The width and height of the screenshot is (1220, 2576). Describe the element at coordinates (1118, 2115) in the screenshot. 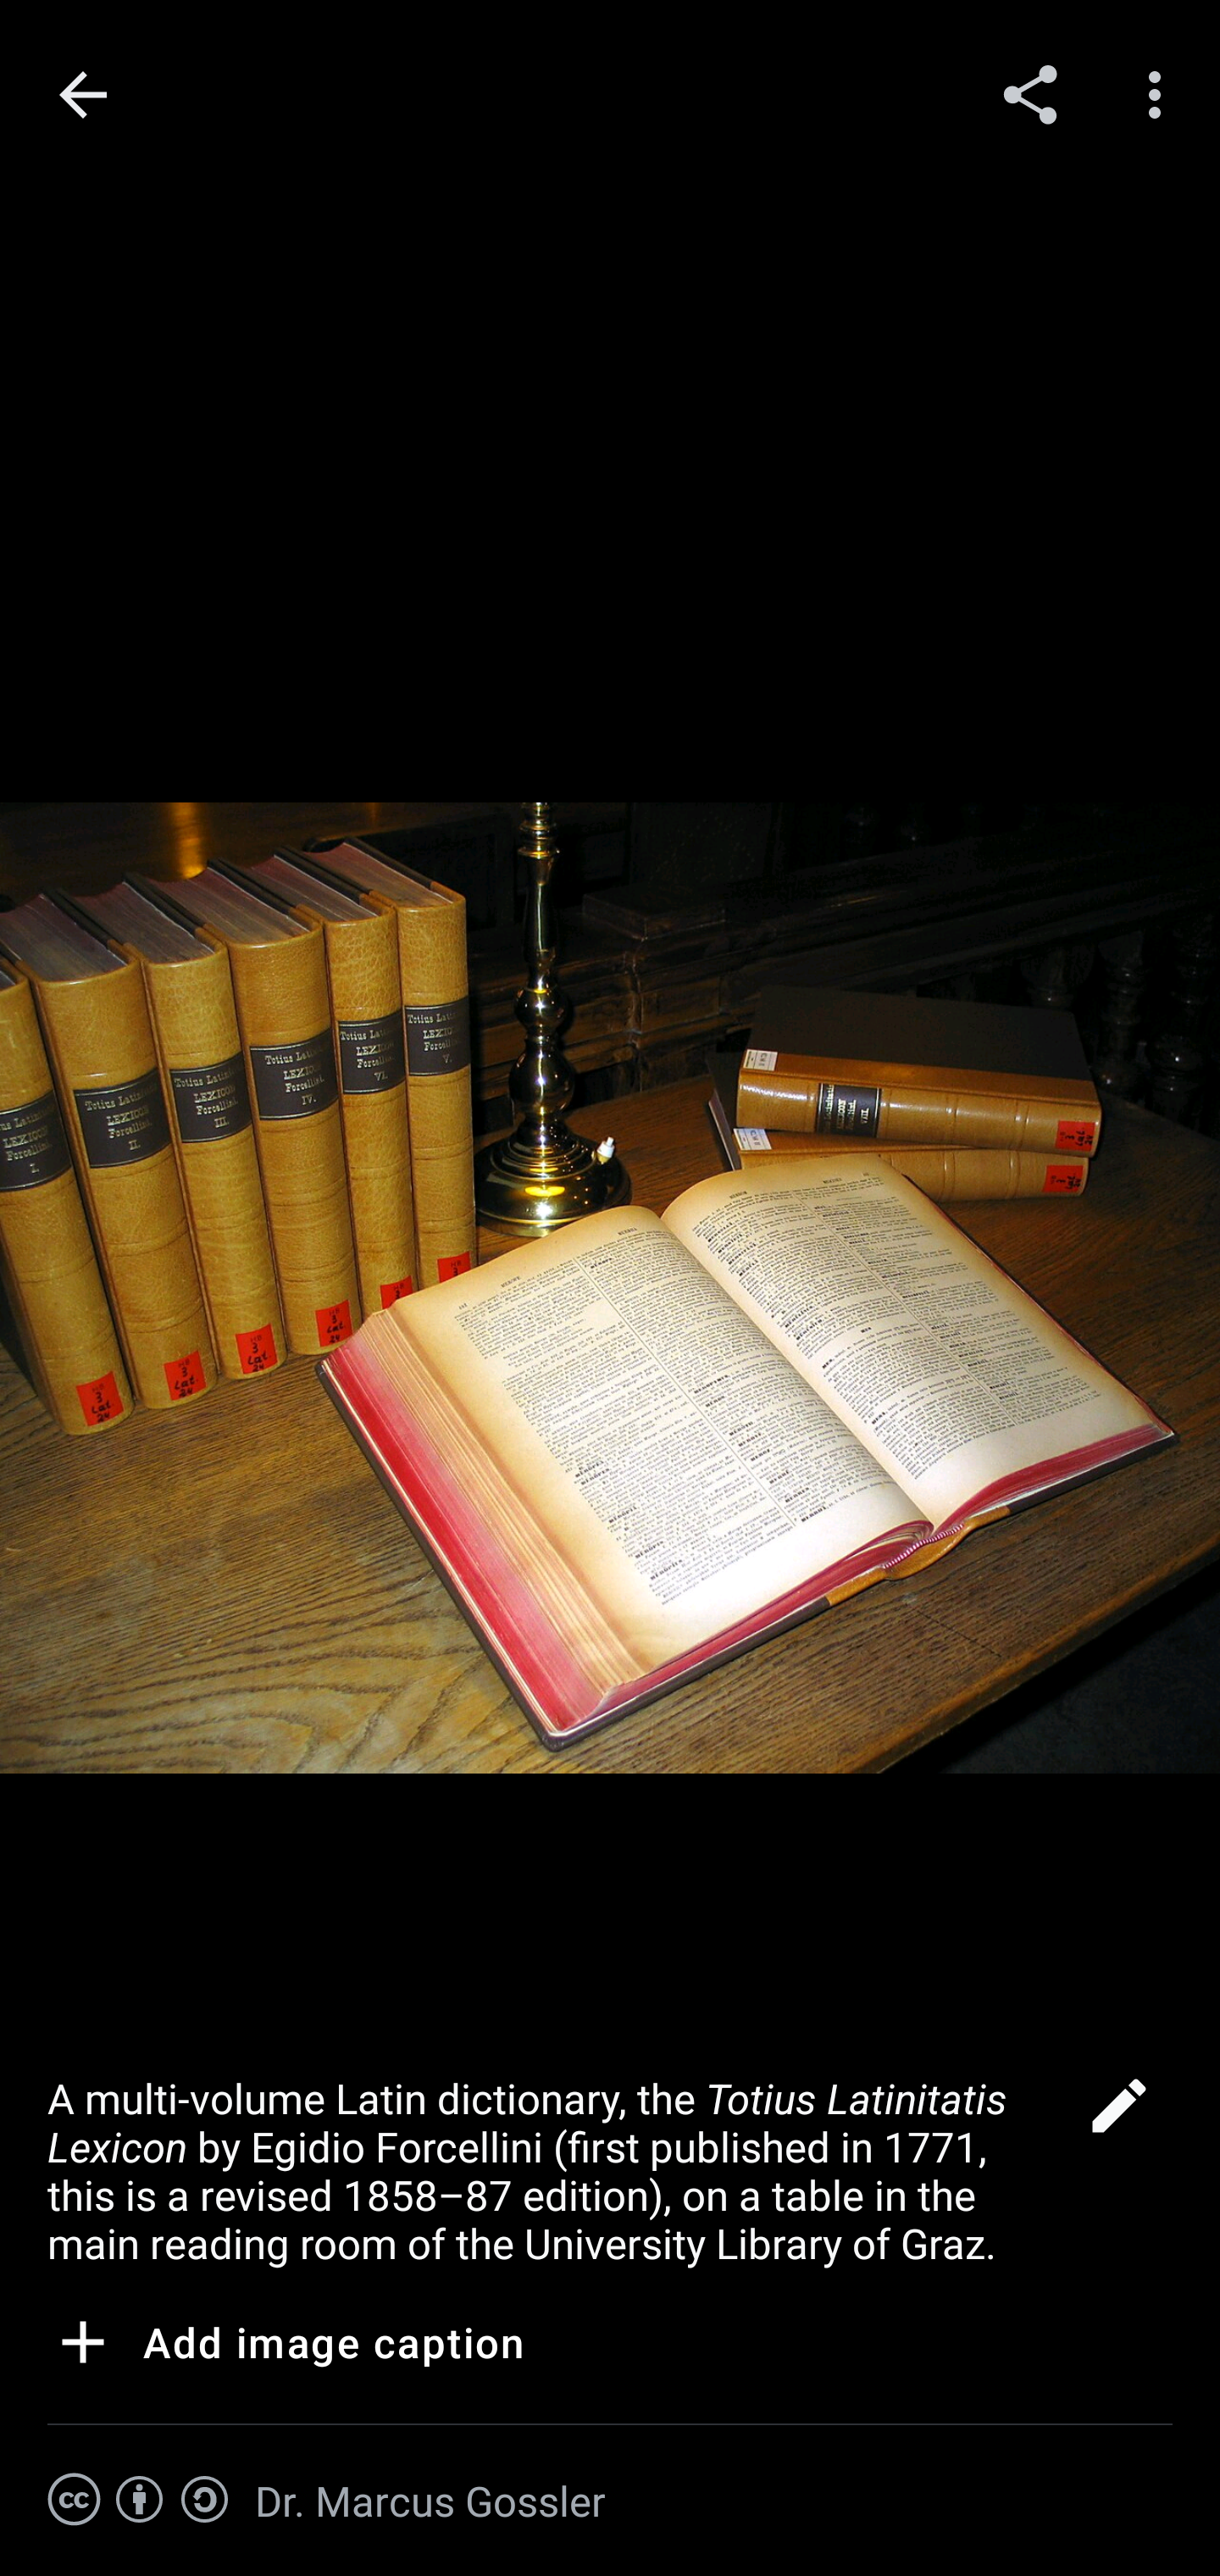

I see `Edit image caption` at that location.